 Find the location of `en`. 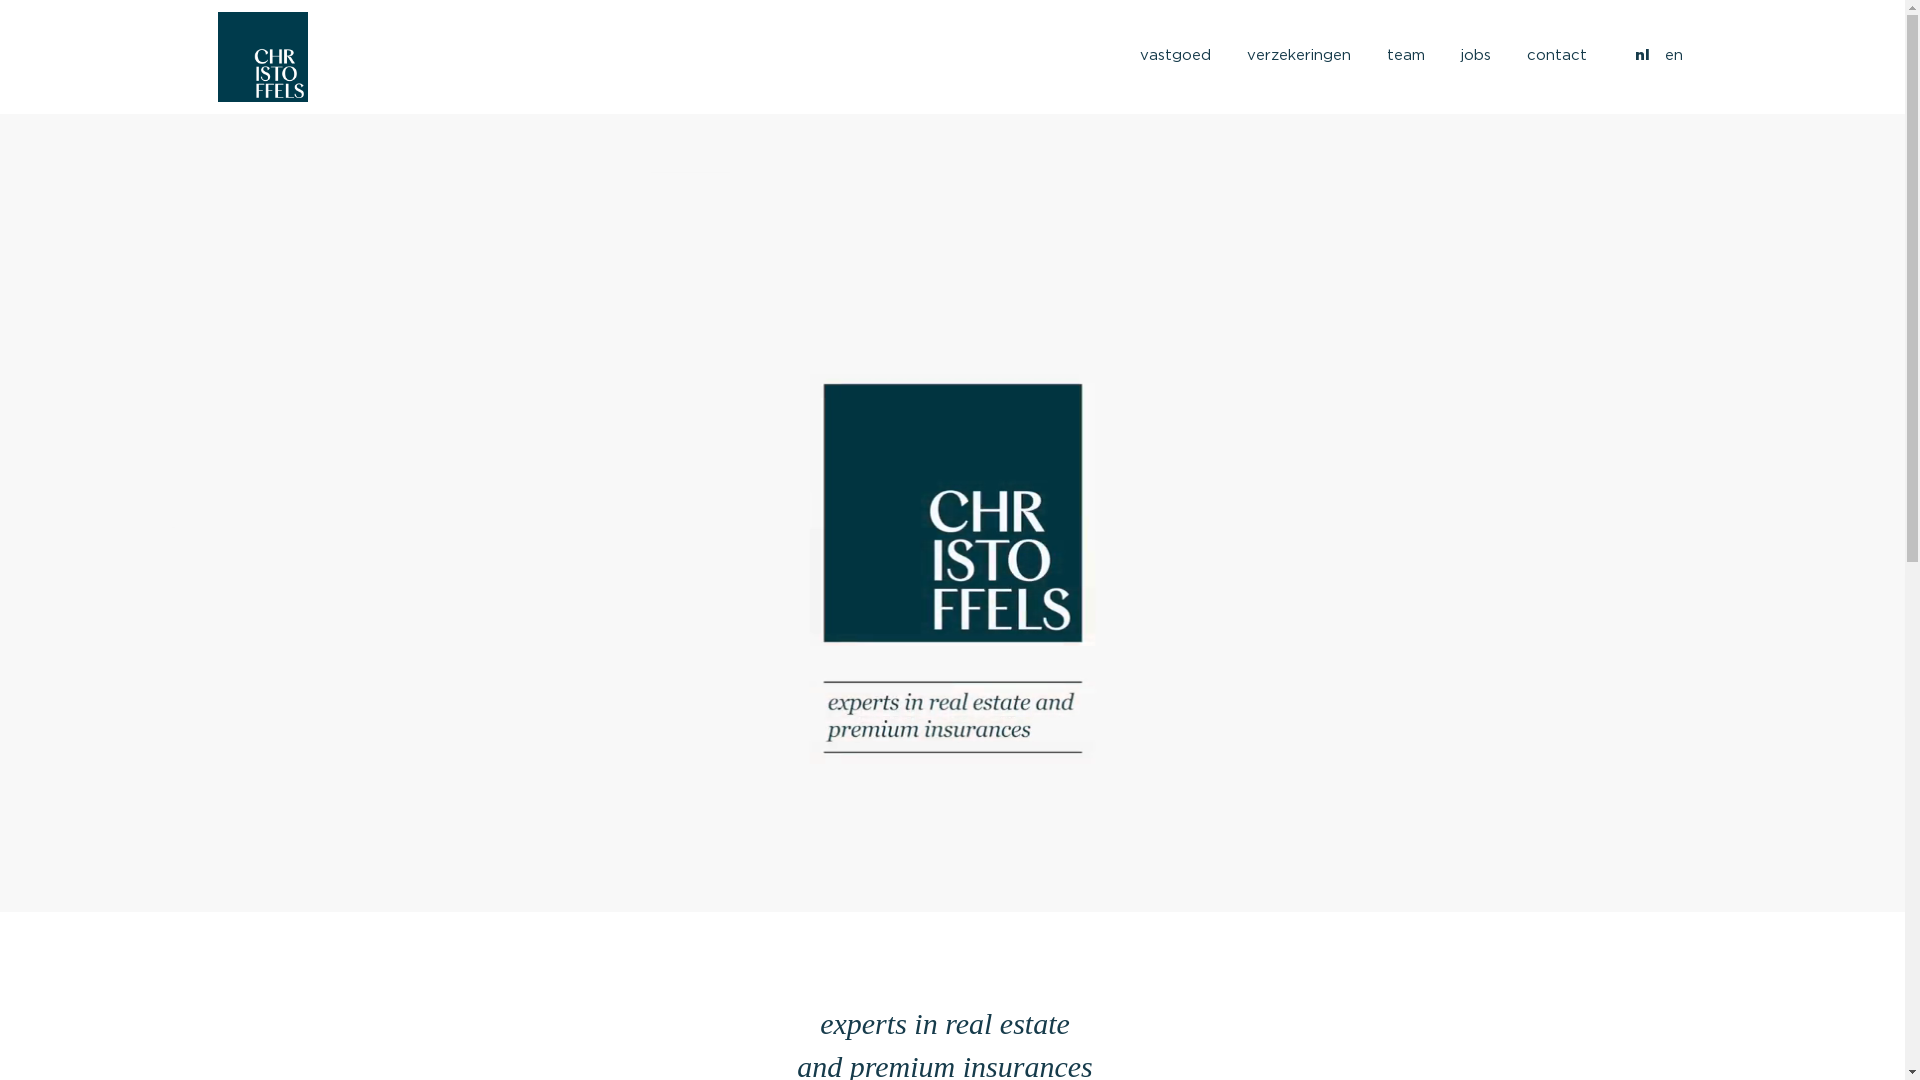

en is located at coordinates (1673, 51).